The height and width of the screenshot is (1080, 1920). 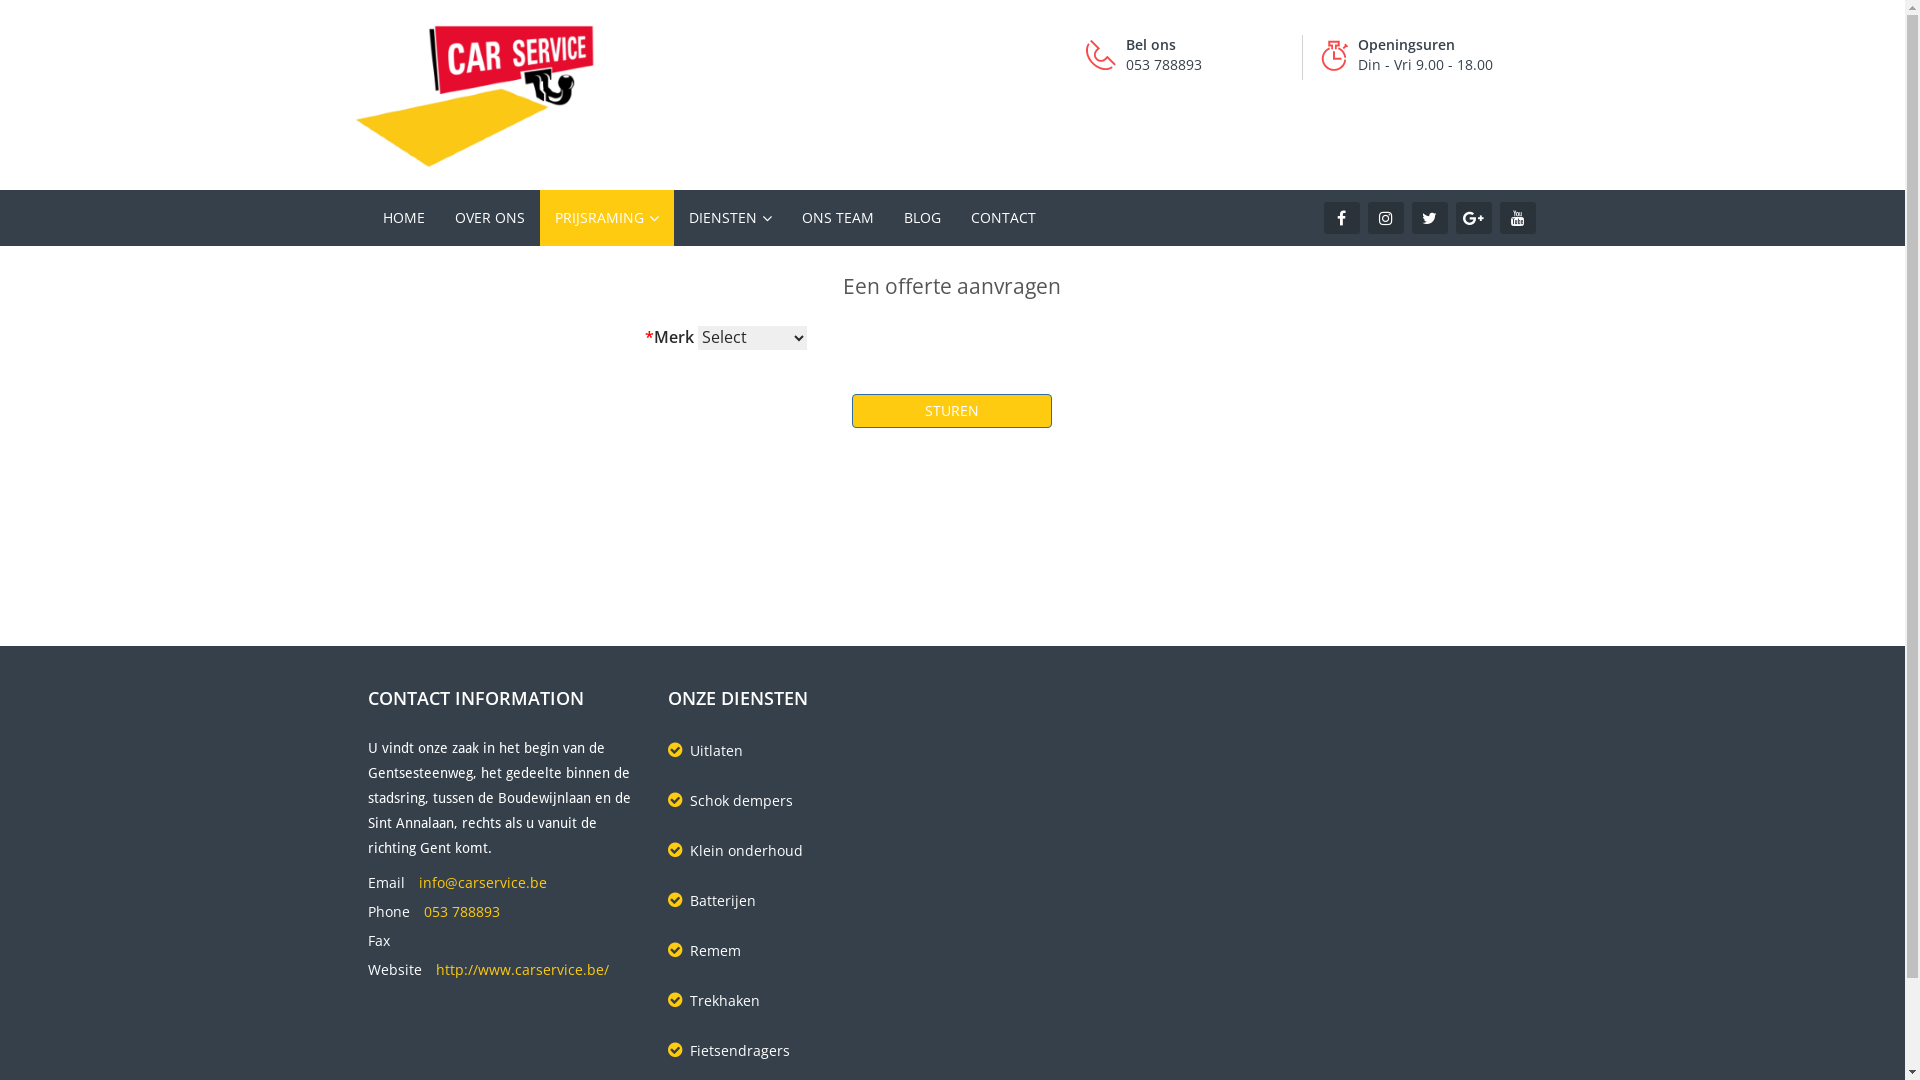 I want to click on Fietsendragers, so click(x=803, y=1056).